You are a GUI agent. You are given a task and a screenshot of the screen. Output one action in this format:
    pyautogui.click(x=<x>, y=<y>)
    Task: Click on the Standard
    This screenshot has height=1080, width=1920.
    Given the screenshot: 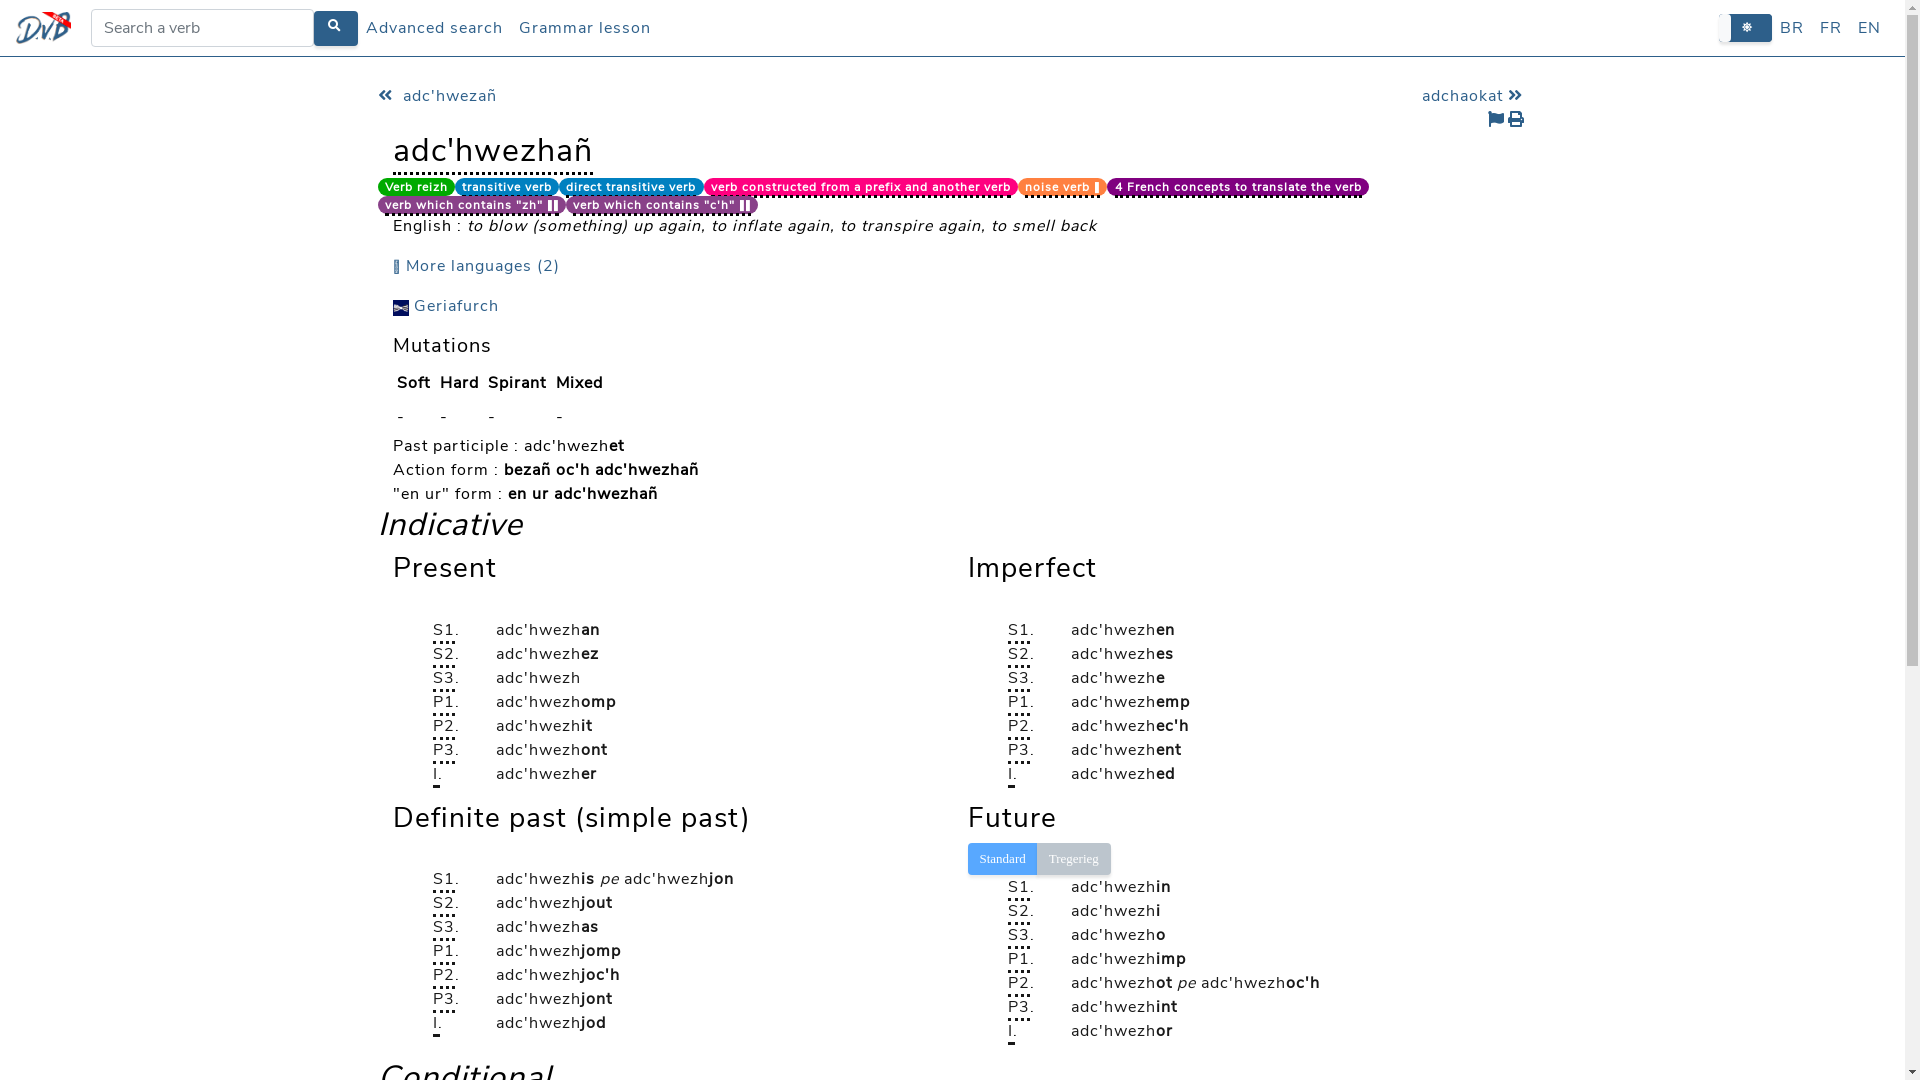 What is the action you would take?
    pyautogui.click(x=1003, y=859)
    